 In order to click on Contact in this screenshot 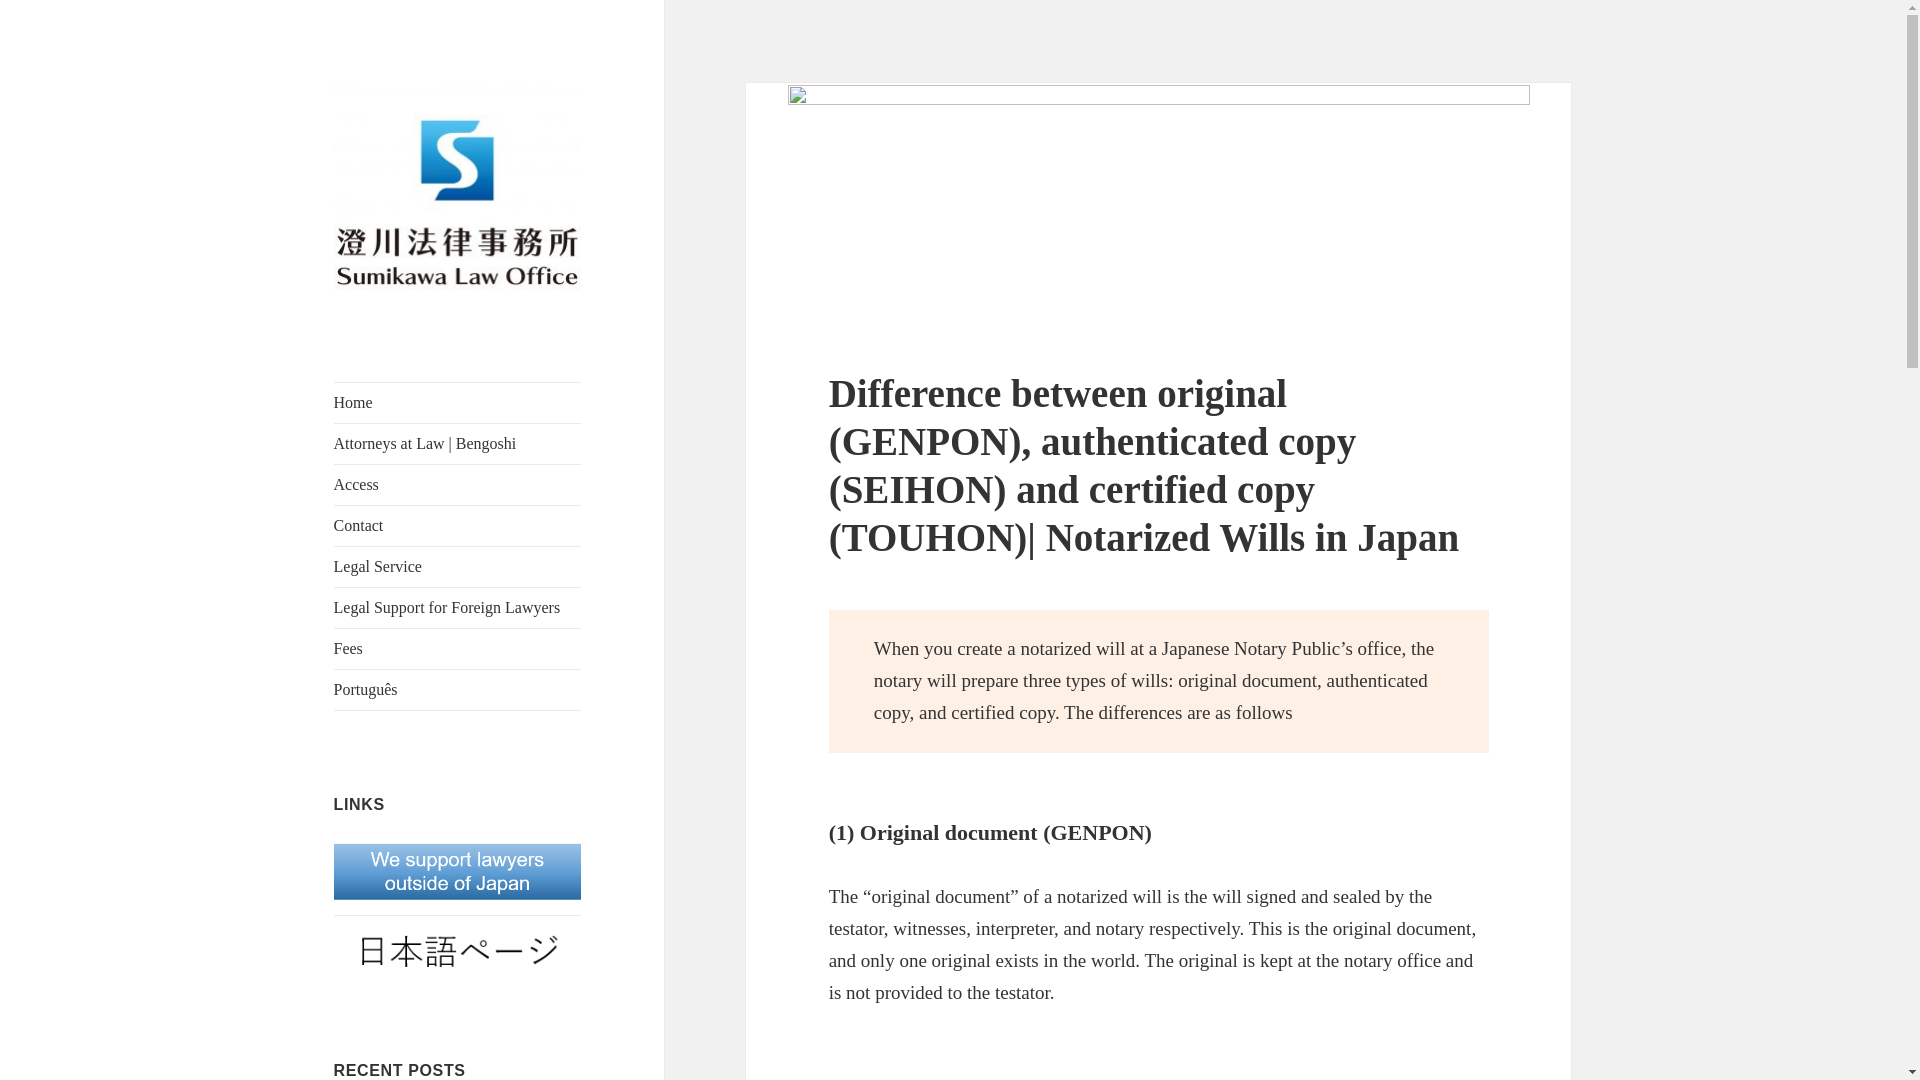, I will do `click(458, 526)`.